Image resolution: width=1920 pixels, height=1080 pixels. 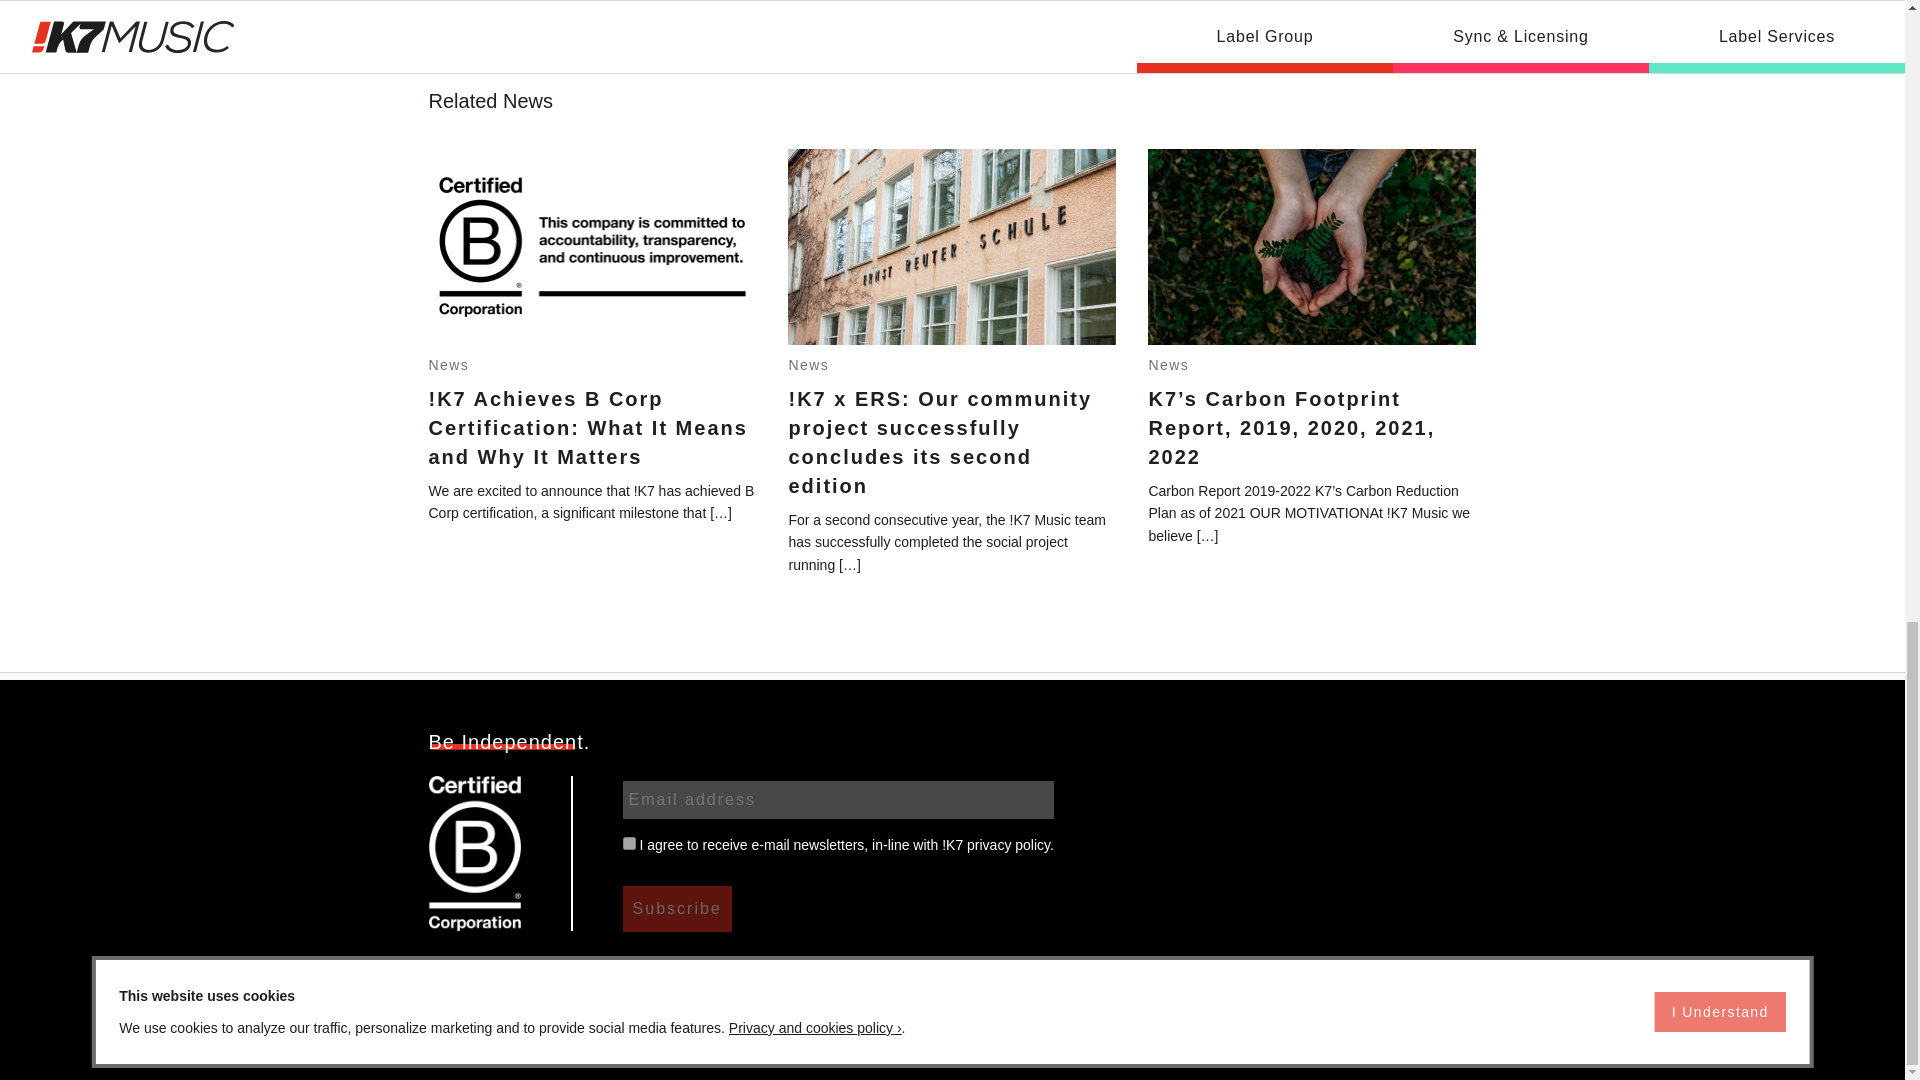 What do you see at coordinates (1420, 1038) in the screenshot?
I see `Privacy Policy EN` at bounding box center [1420, 1038].